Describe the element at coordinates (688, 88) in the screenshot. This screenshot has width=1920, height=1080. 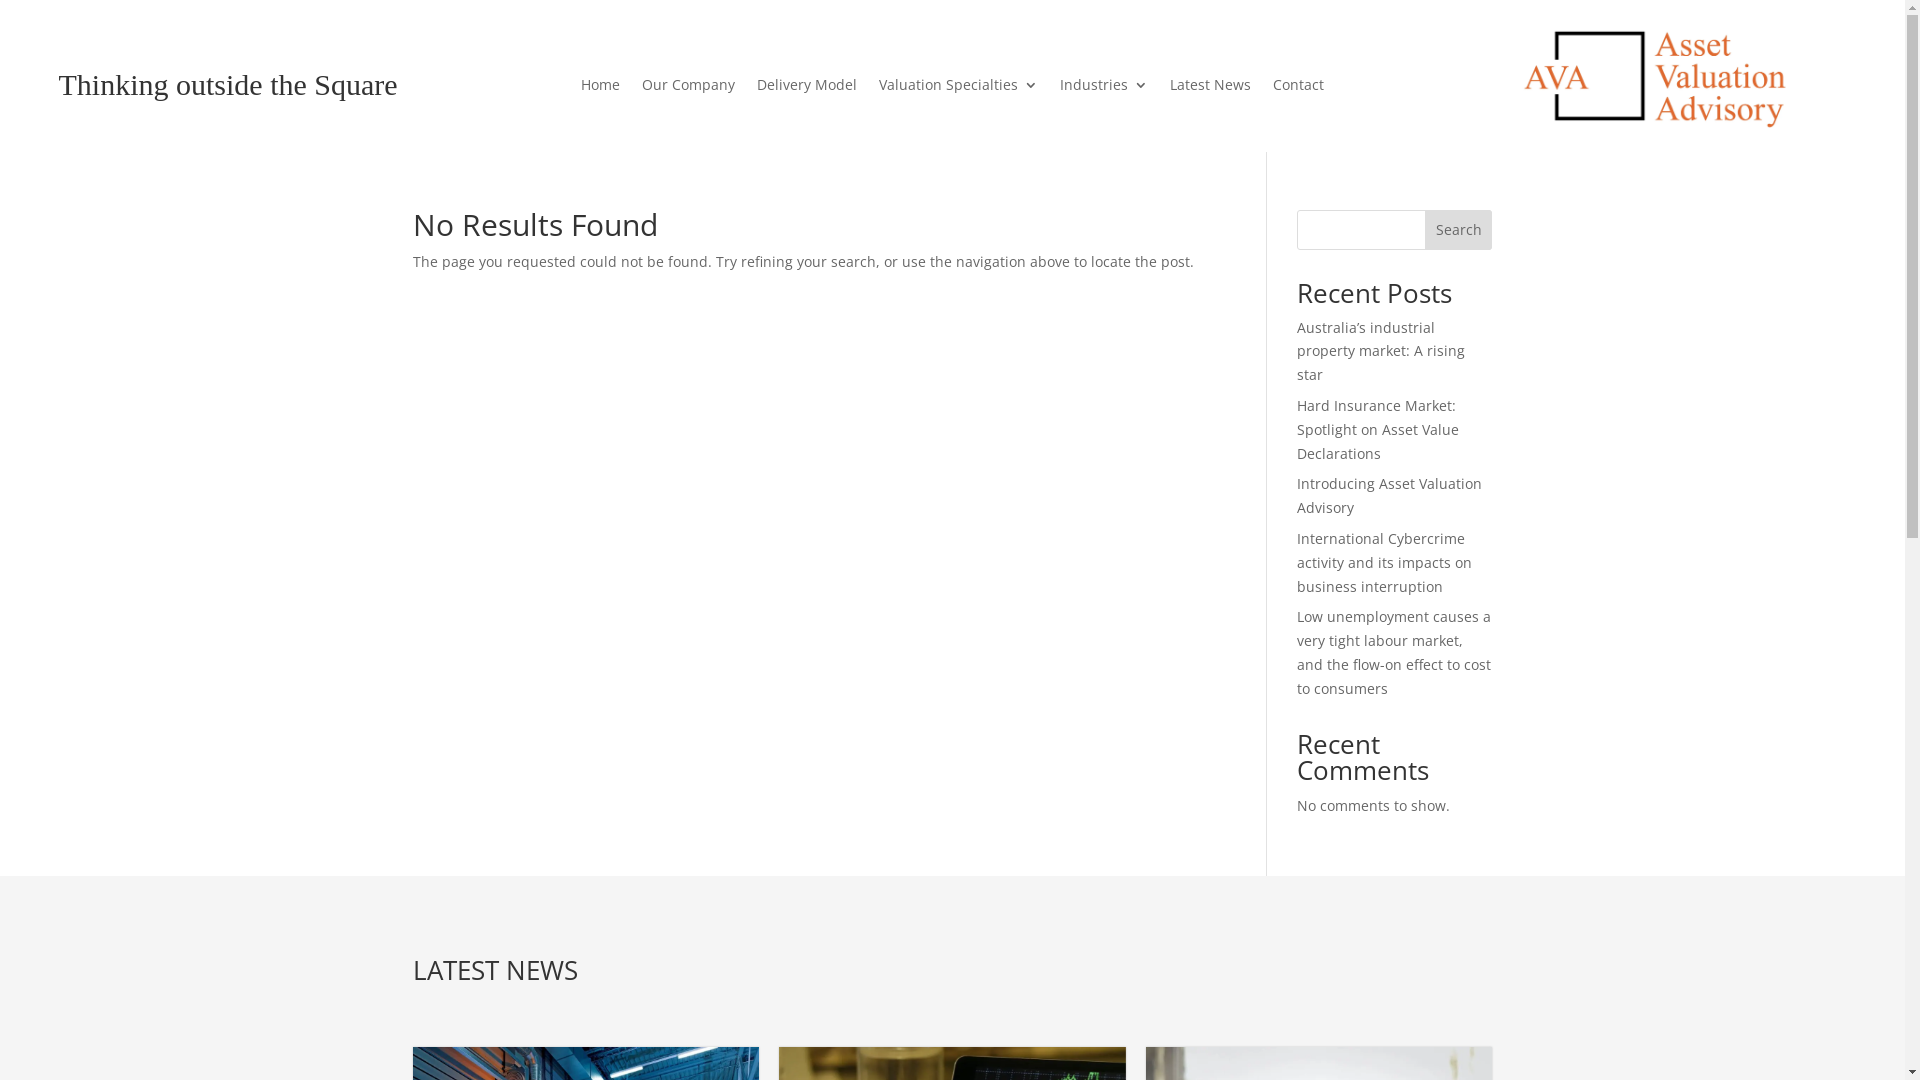
I see `Our Company` at that location.